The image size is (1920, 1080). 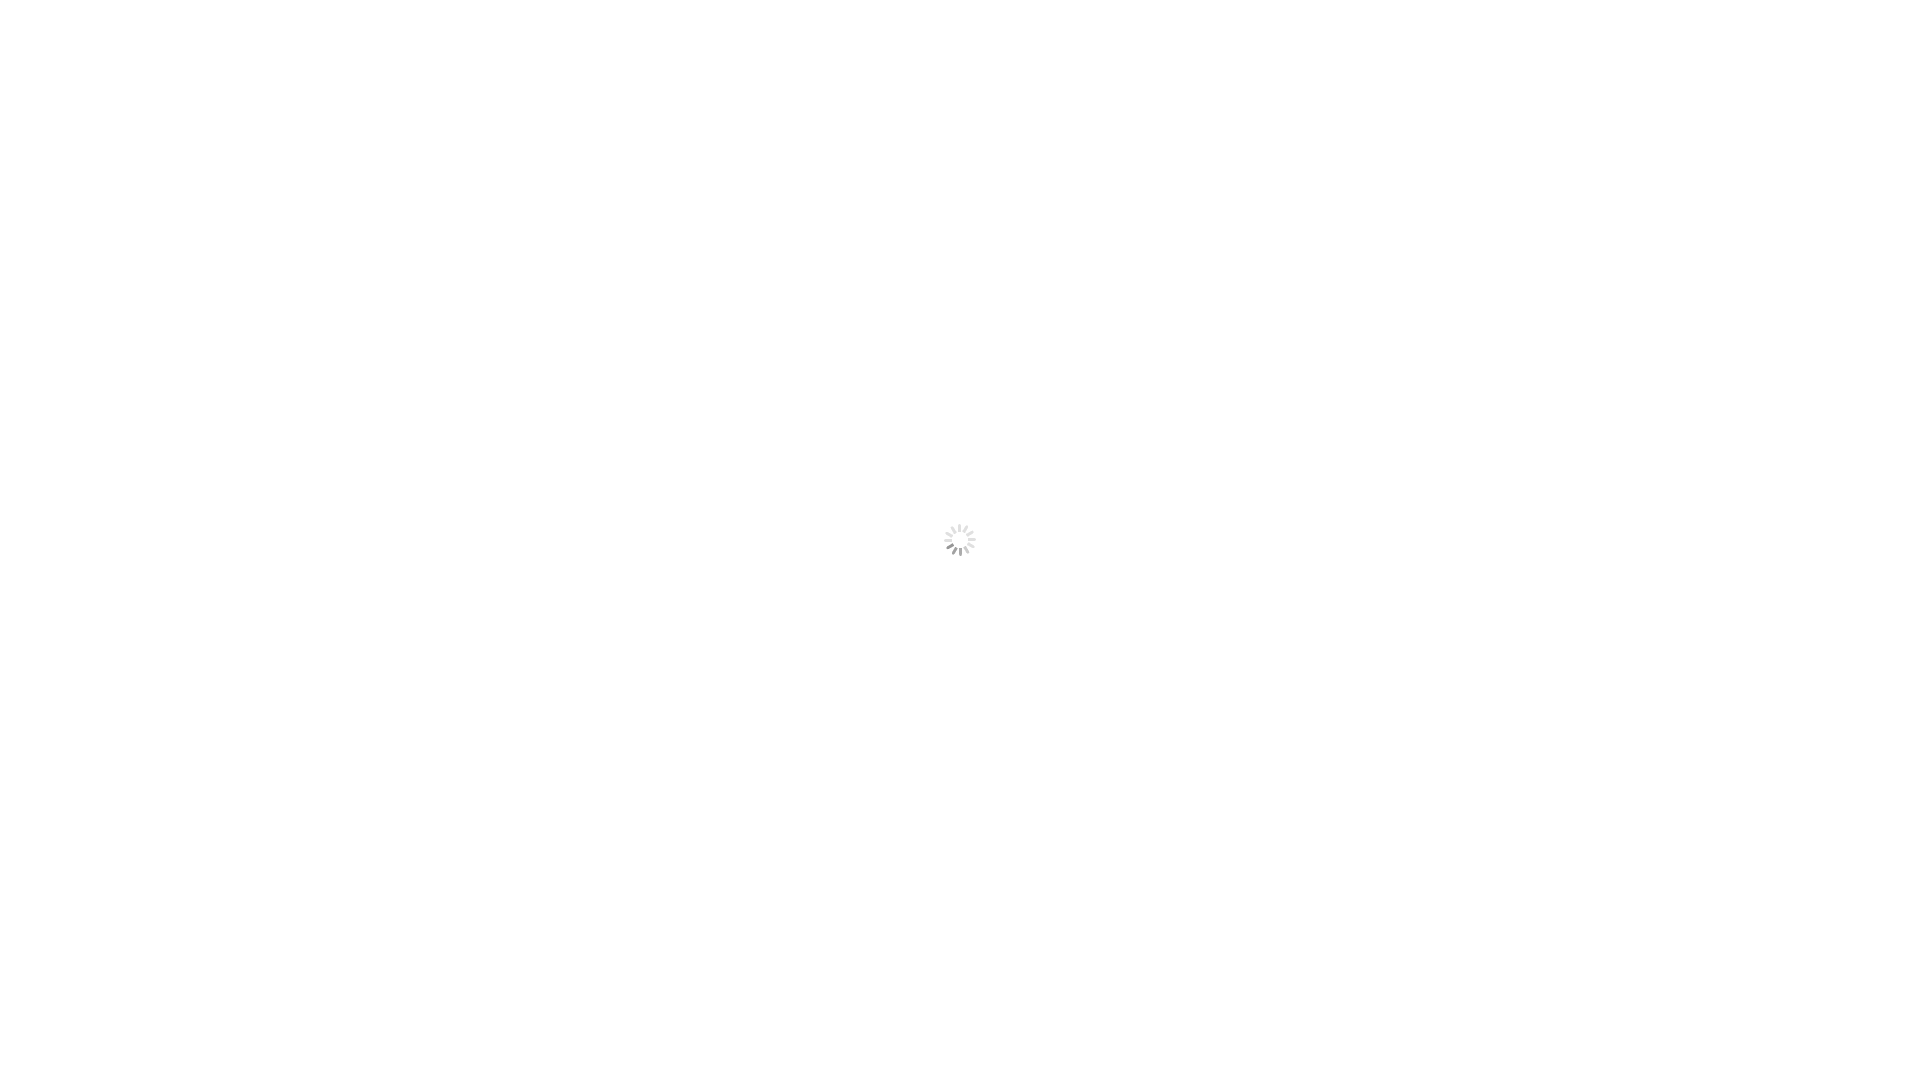 What do you see at coordinates (504, 60) in the screenshot?
I see `Home` at bounding box center [504, 60].